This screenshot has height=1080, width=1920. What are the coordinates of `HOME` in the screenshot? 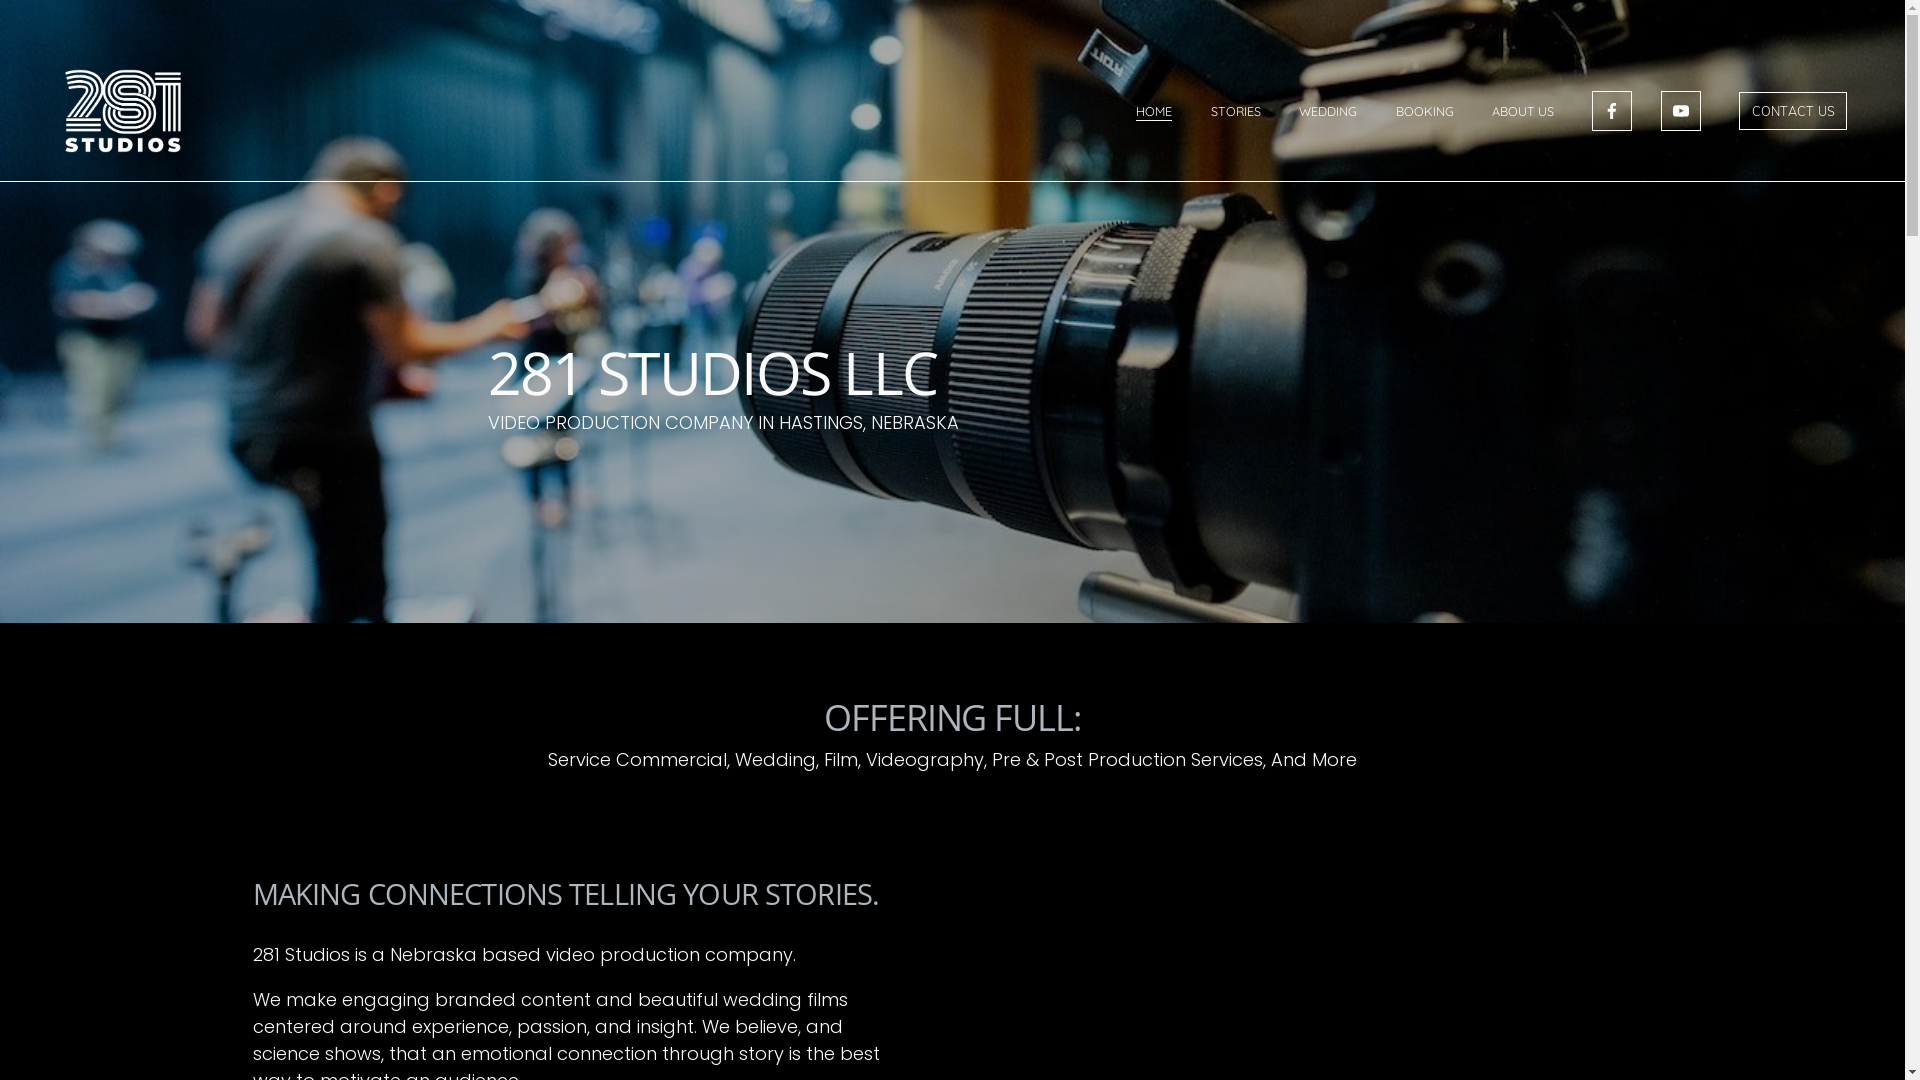 It's located at (1154, 111).